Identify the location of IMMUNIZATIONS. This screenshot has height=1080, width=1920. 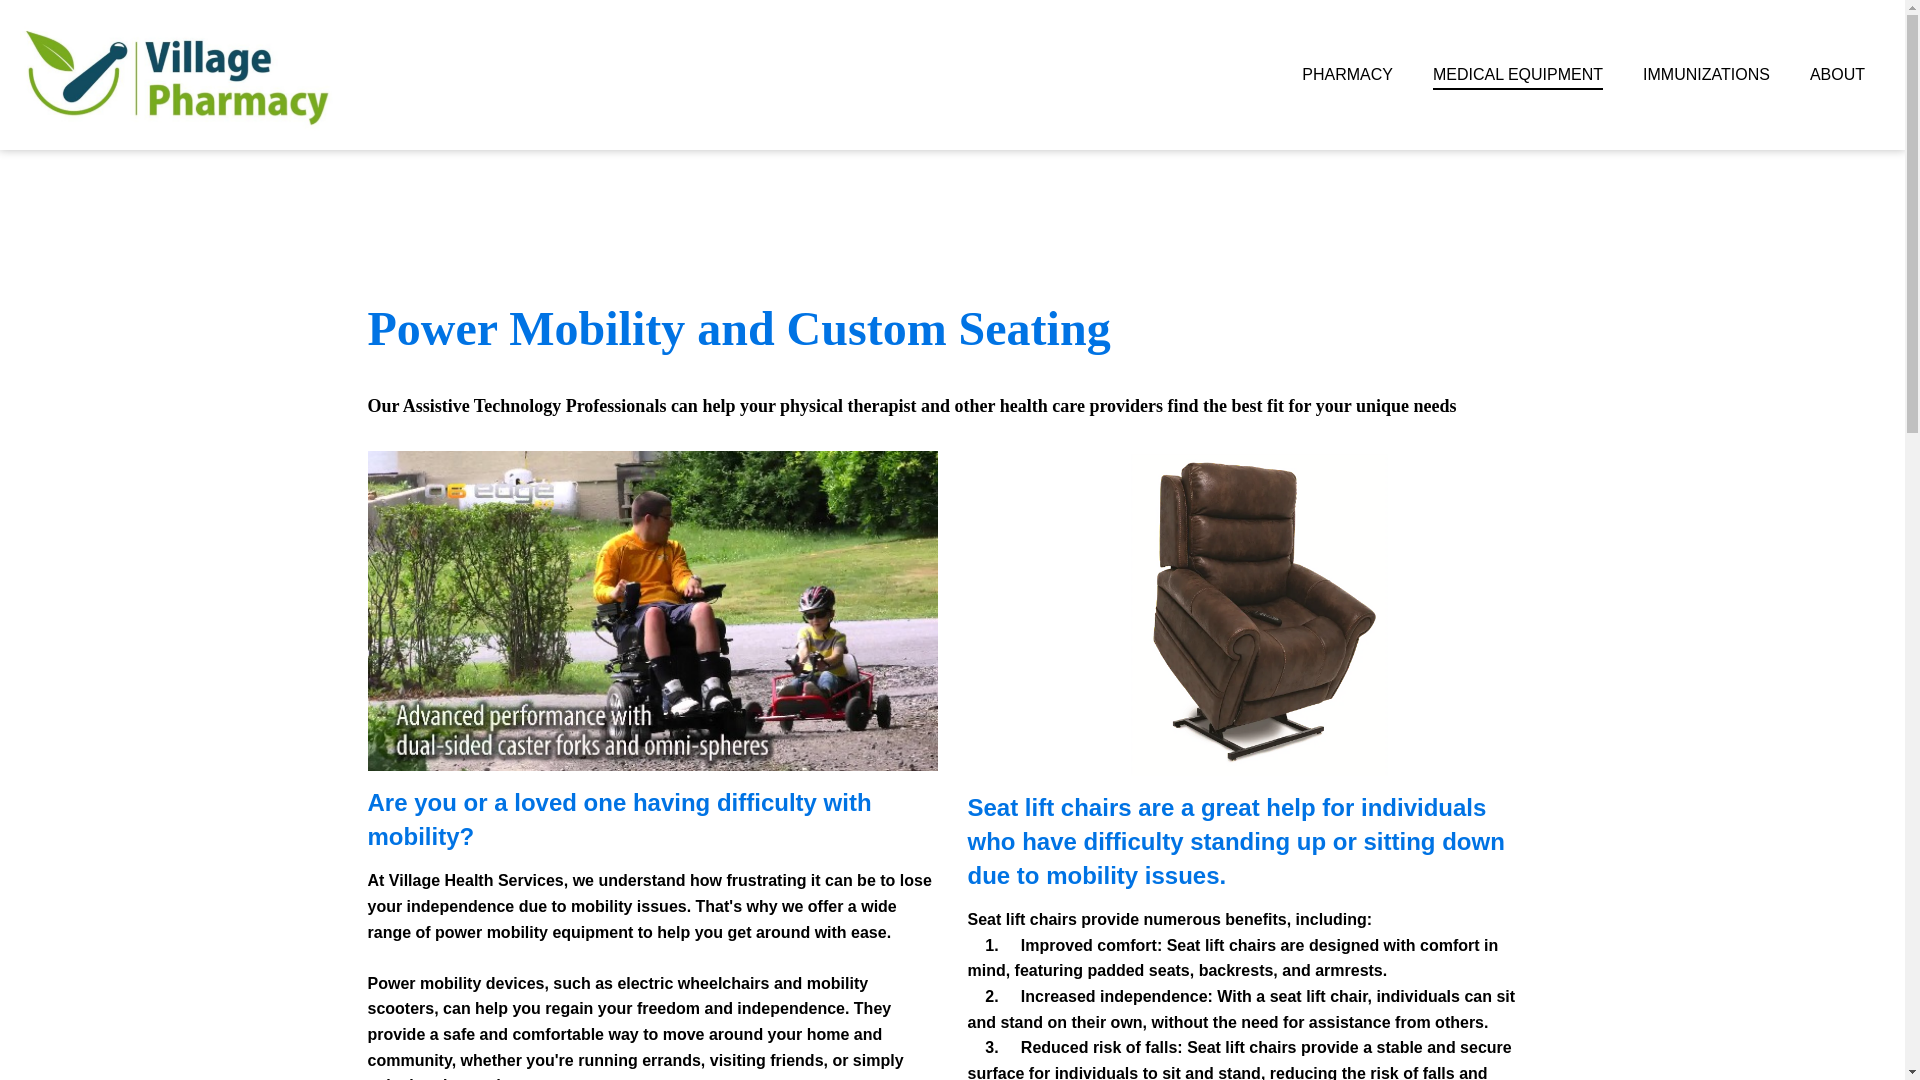
(1706, 74).